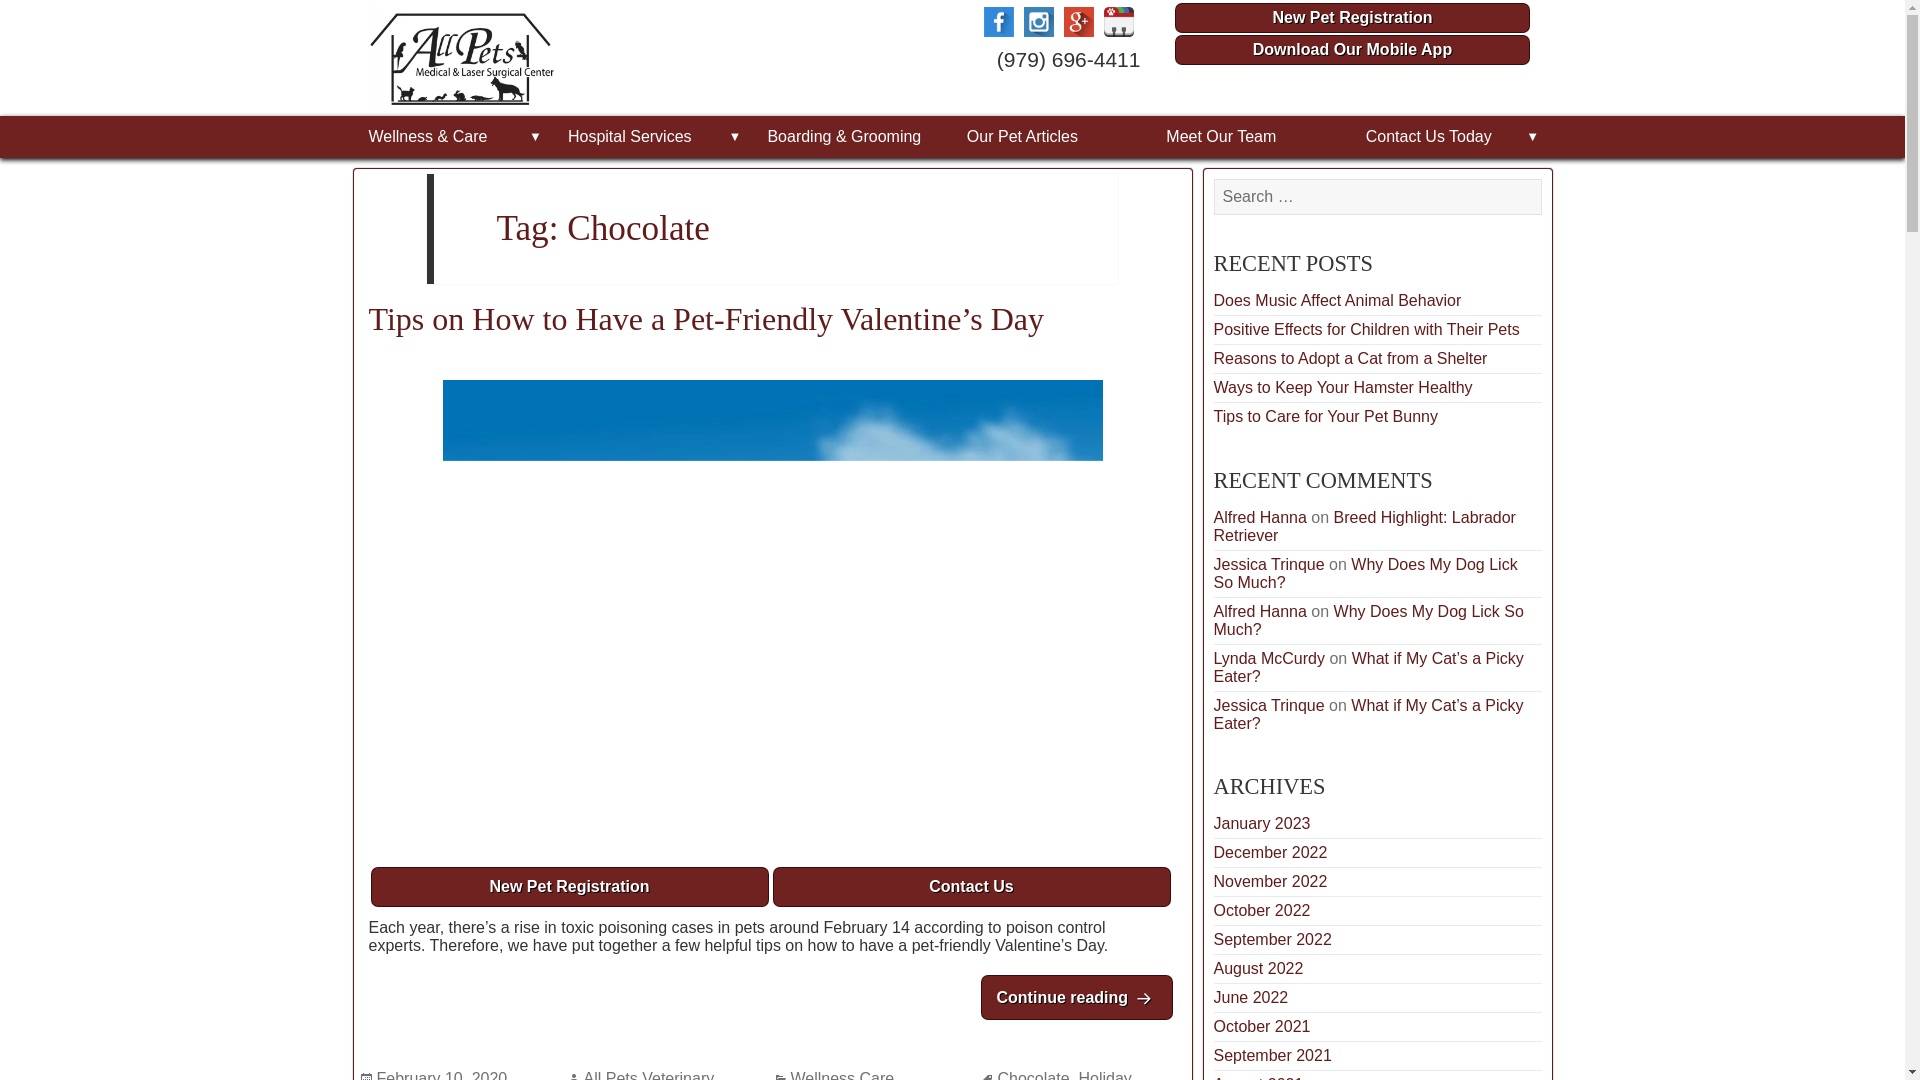  I want to click on Wellness Care, so click(842, 1075).